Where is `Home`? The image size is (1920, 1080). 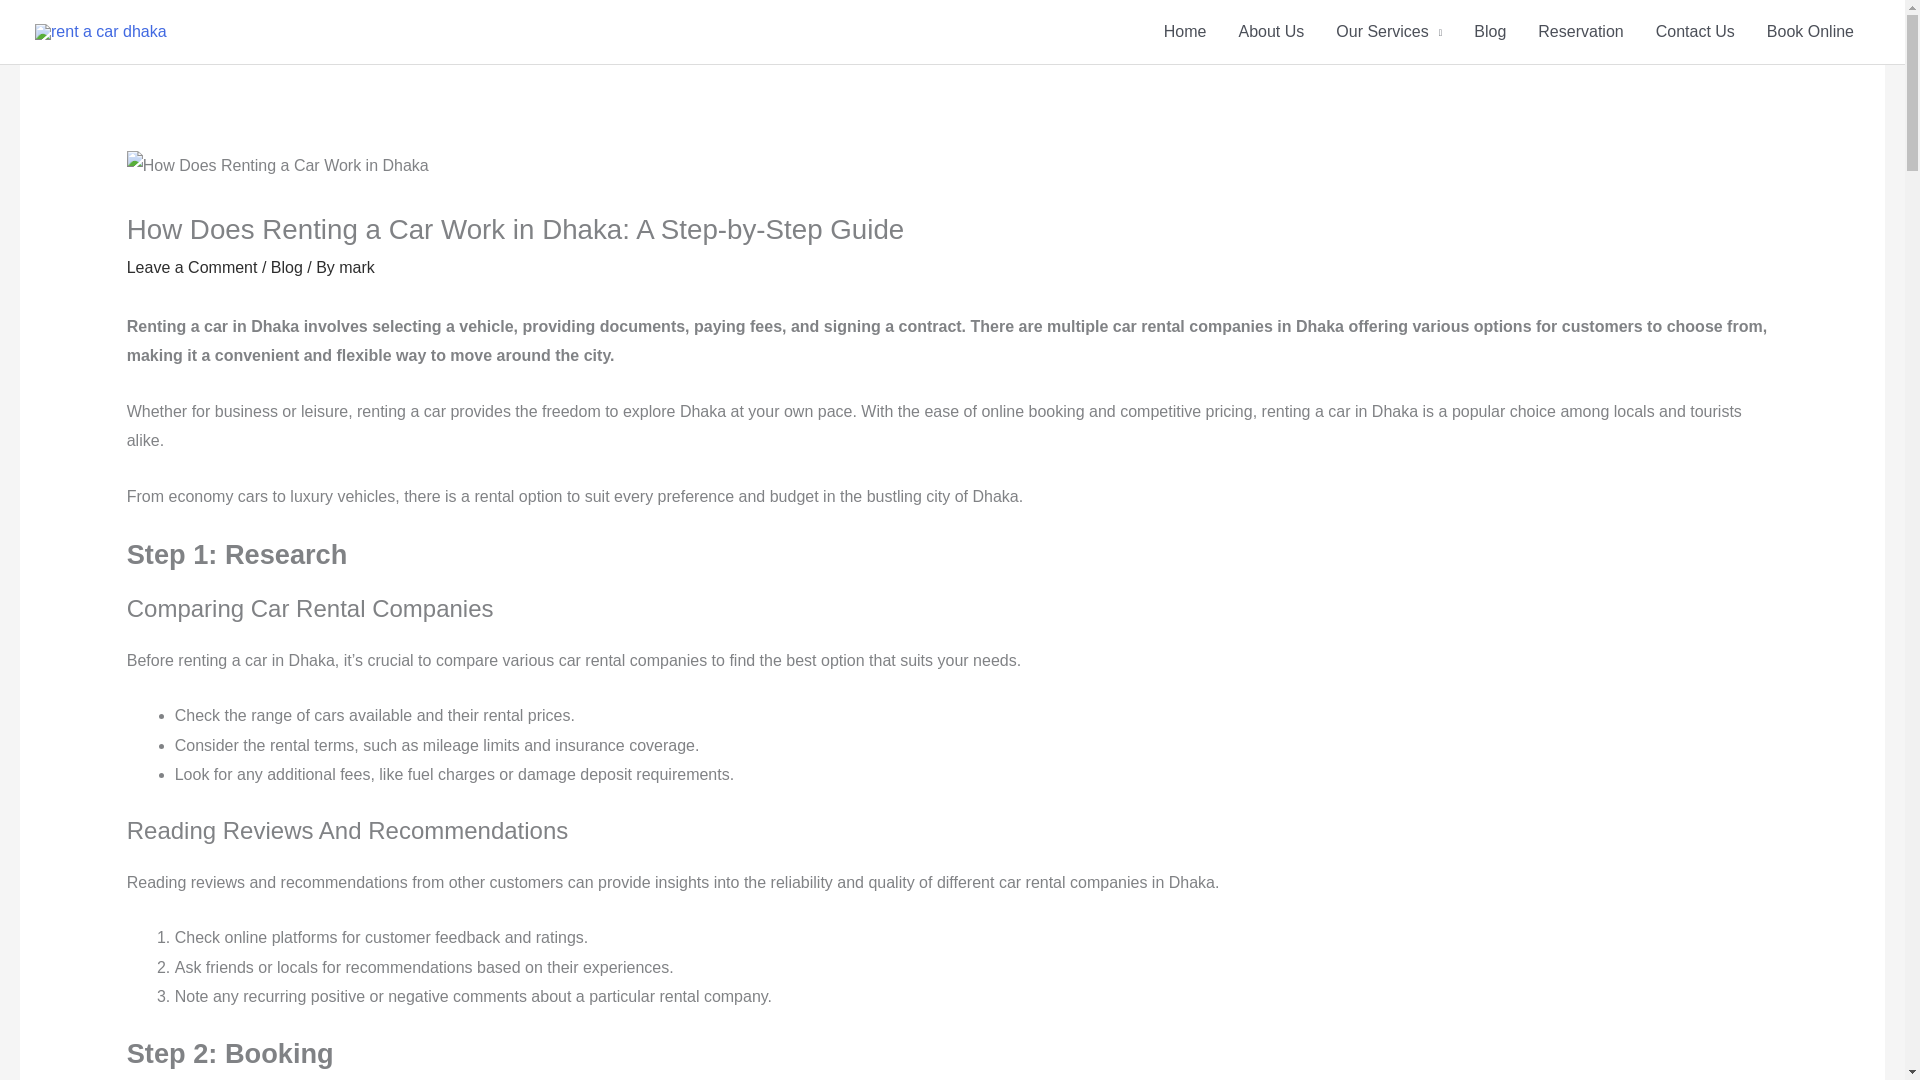 Home is located at coordinates (1186, 32).